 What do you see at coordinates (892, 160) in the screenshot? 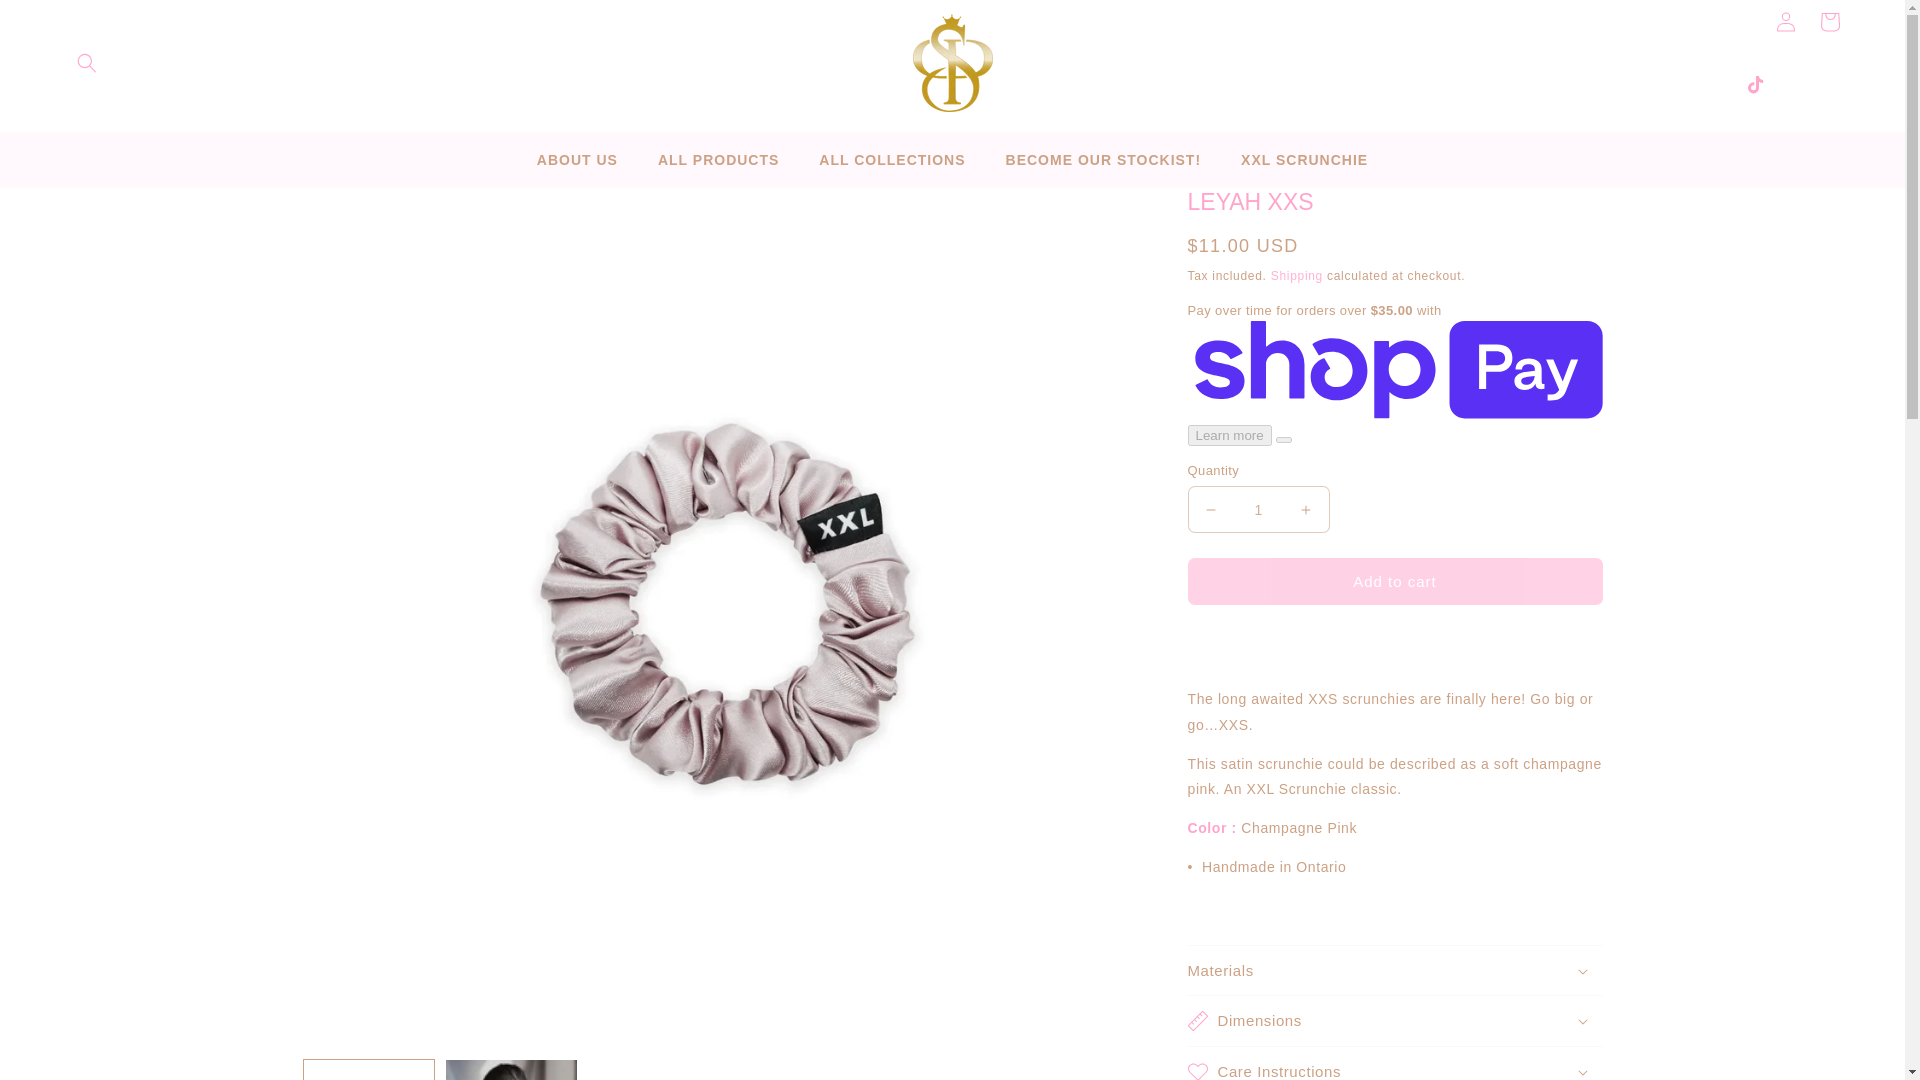
I see `ALL COLLECTIONS` at bounding box center [892, 160].